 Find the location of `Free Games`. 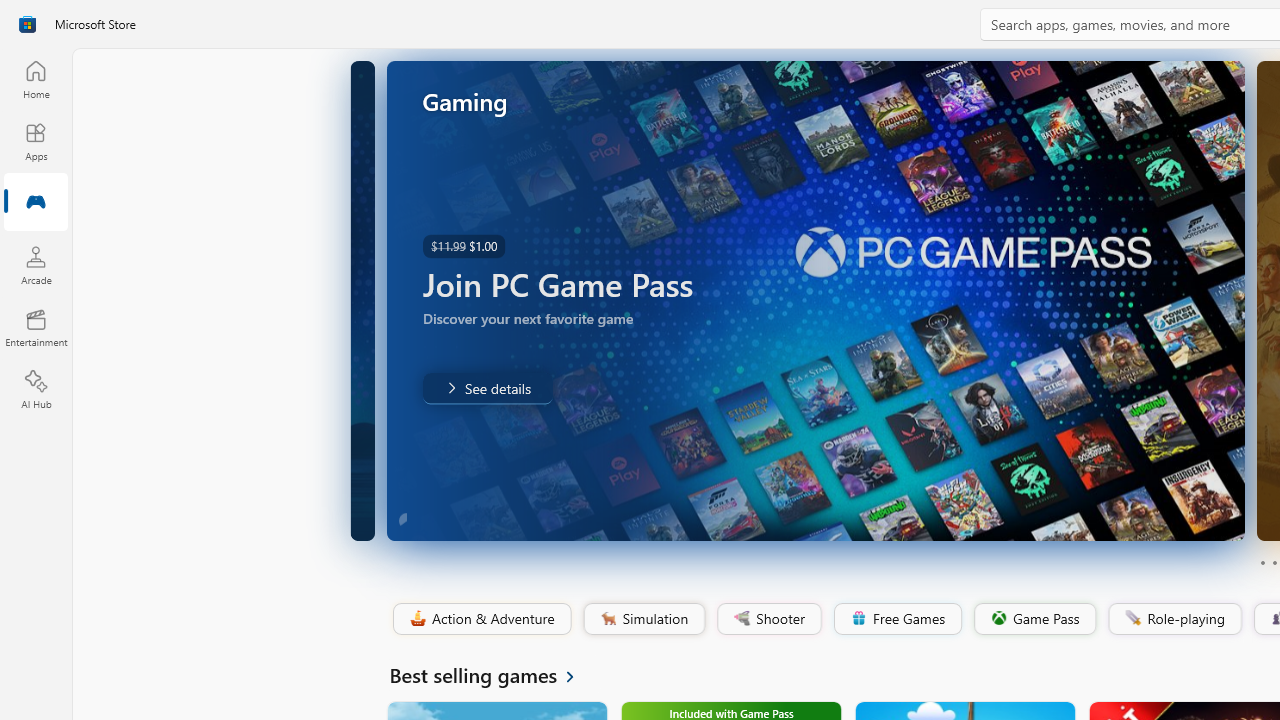

Free Games is located at coordinates (897, 619).